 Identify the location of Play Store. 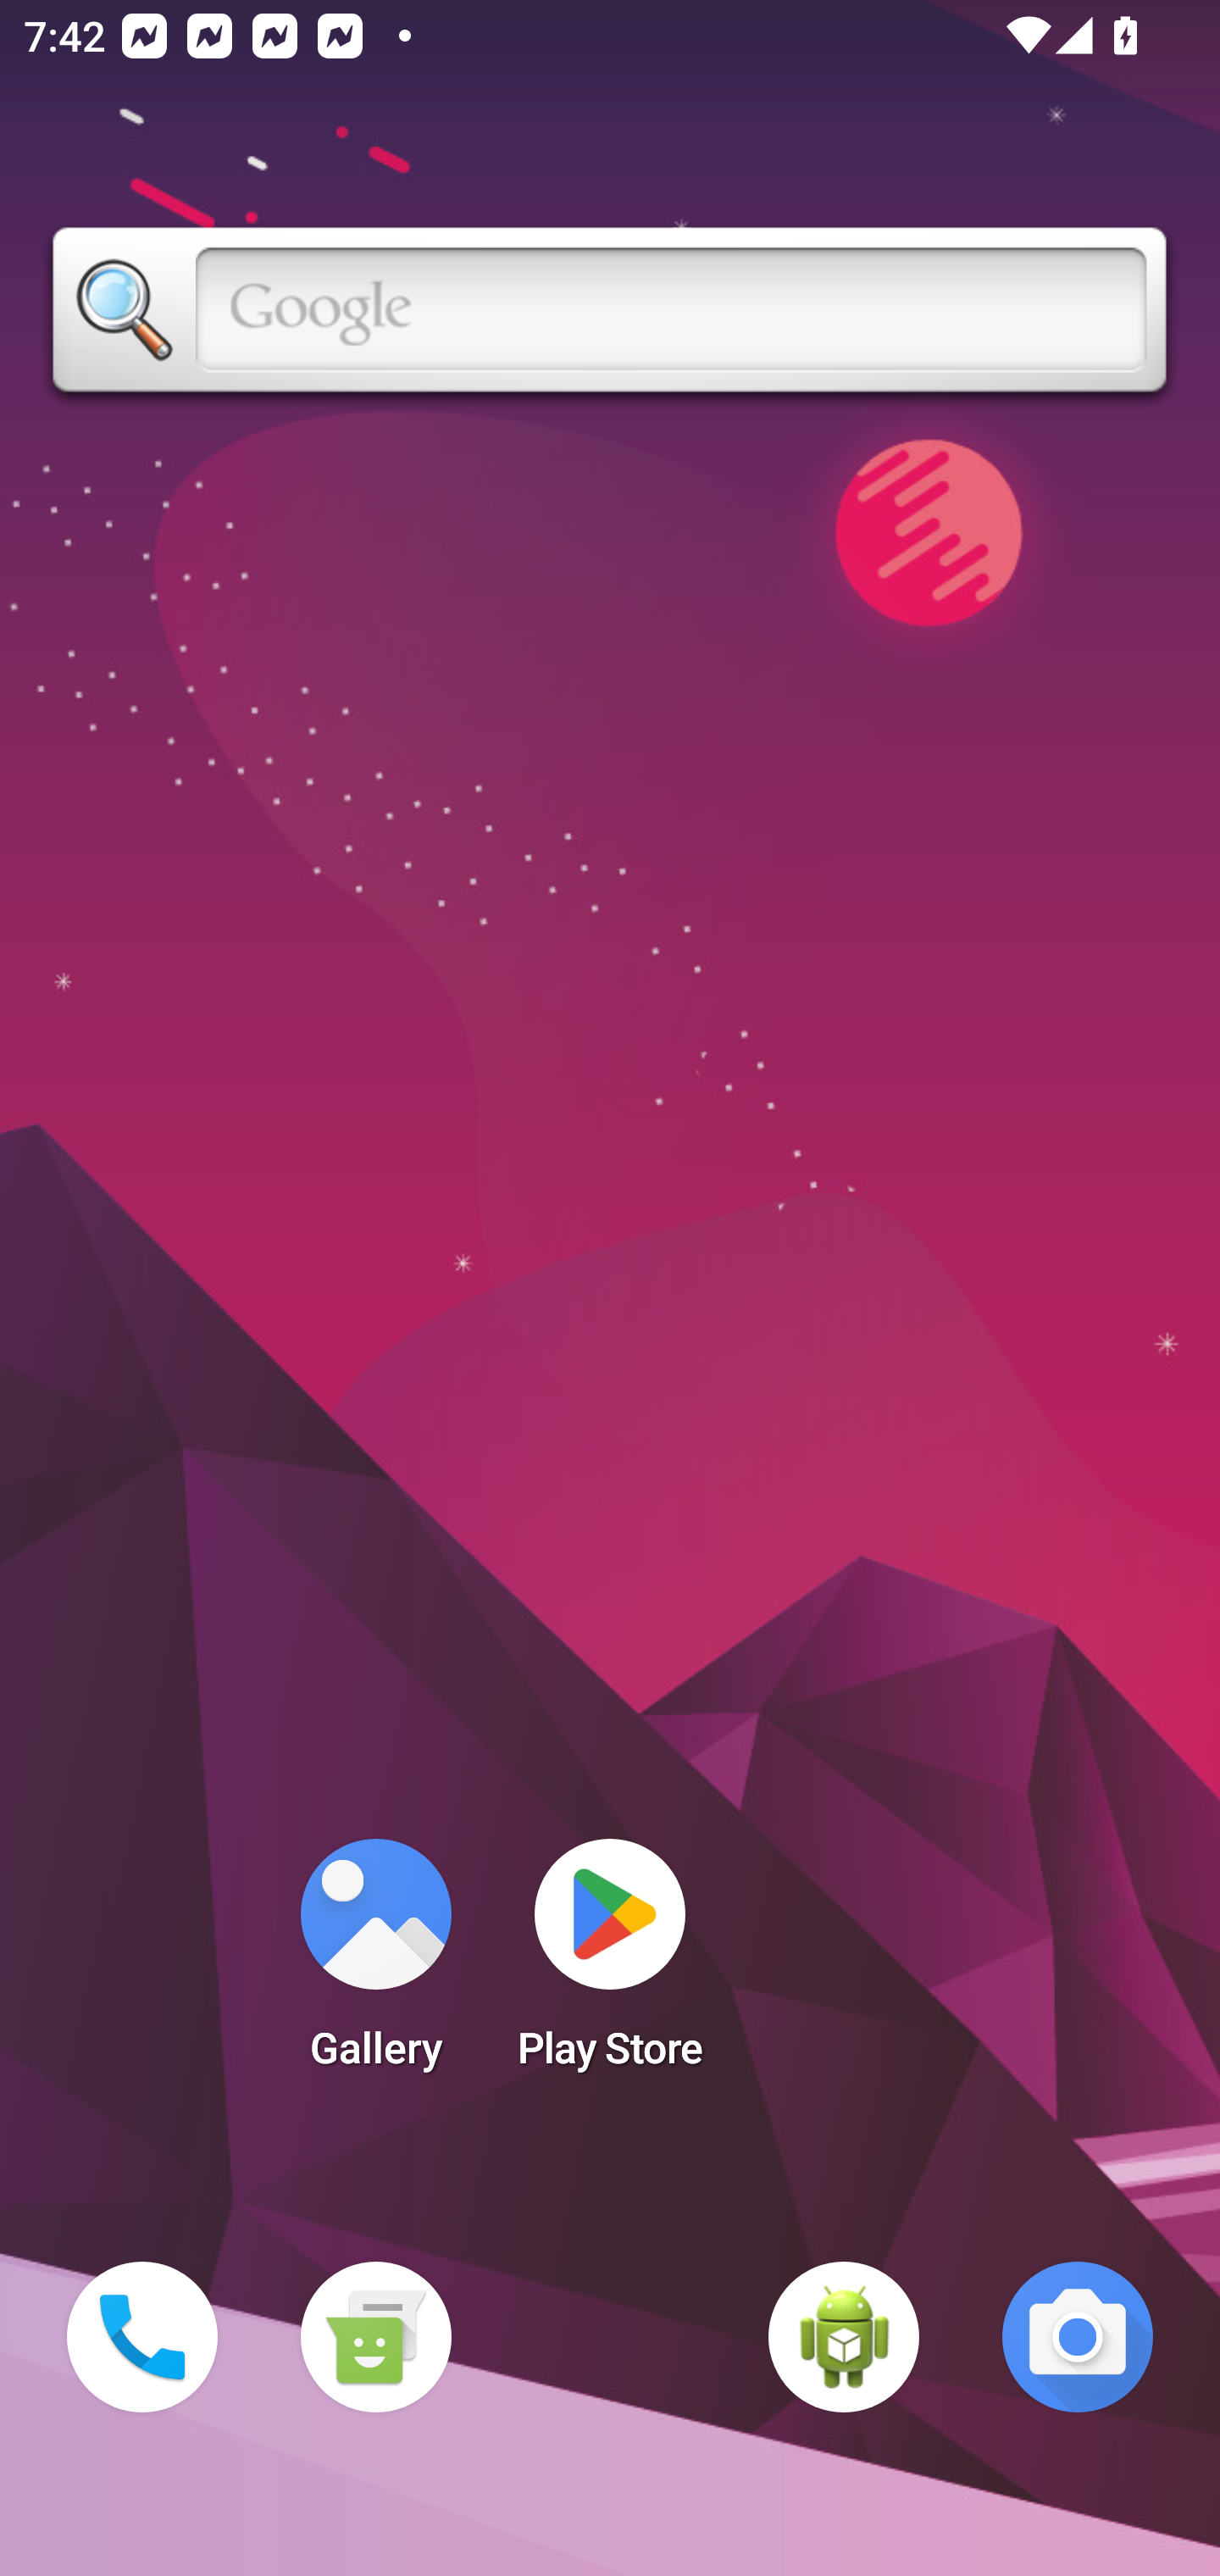
(610, 1964).